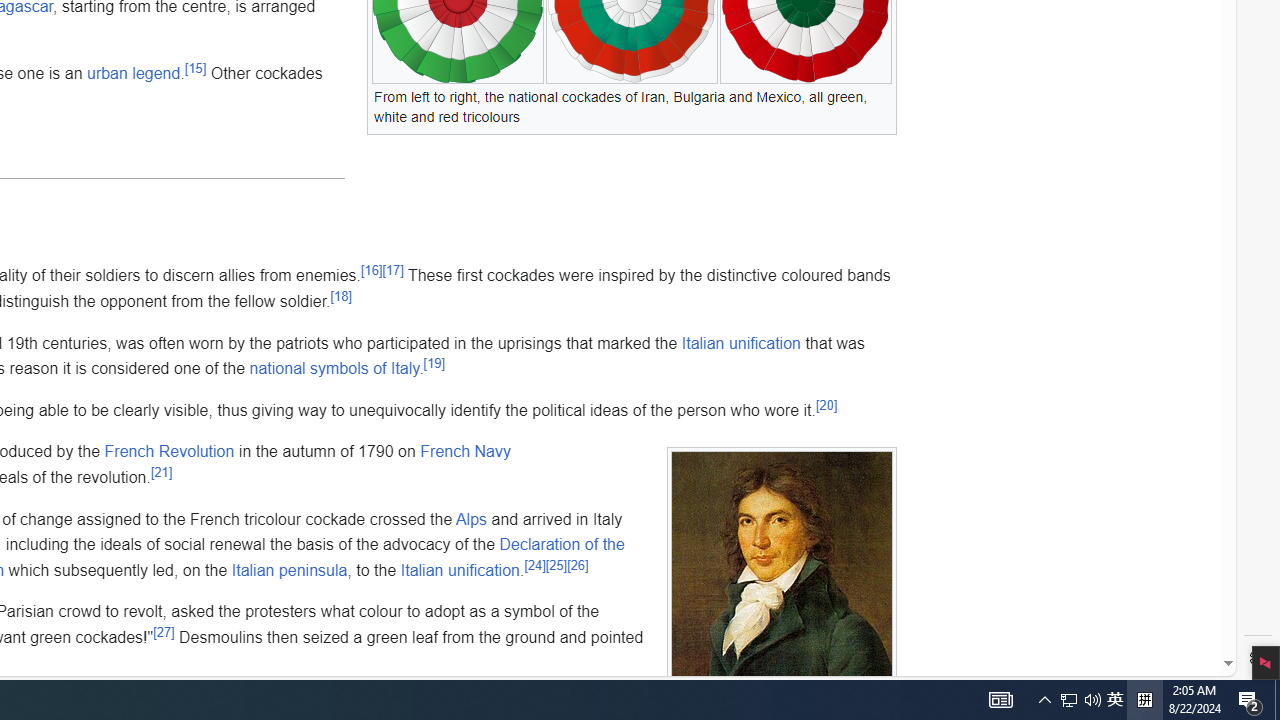 The image size is (1280, 720). I want to click on [25], so click(556, 565).